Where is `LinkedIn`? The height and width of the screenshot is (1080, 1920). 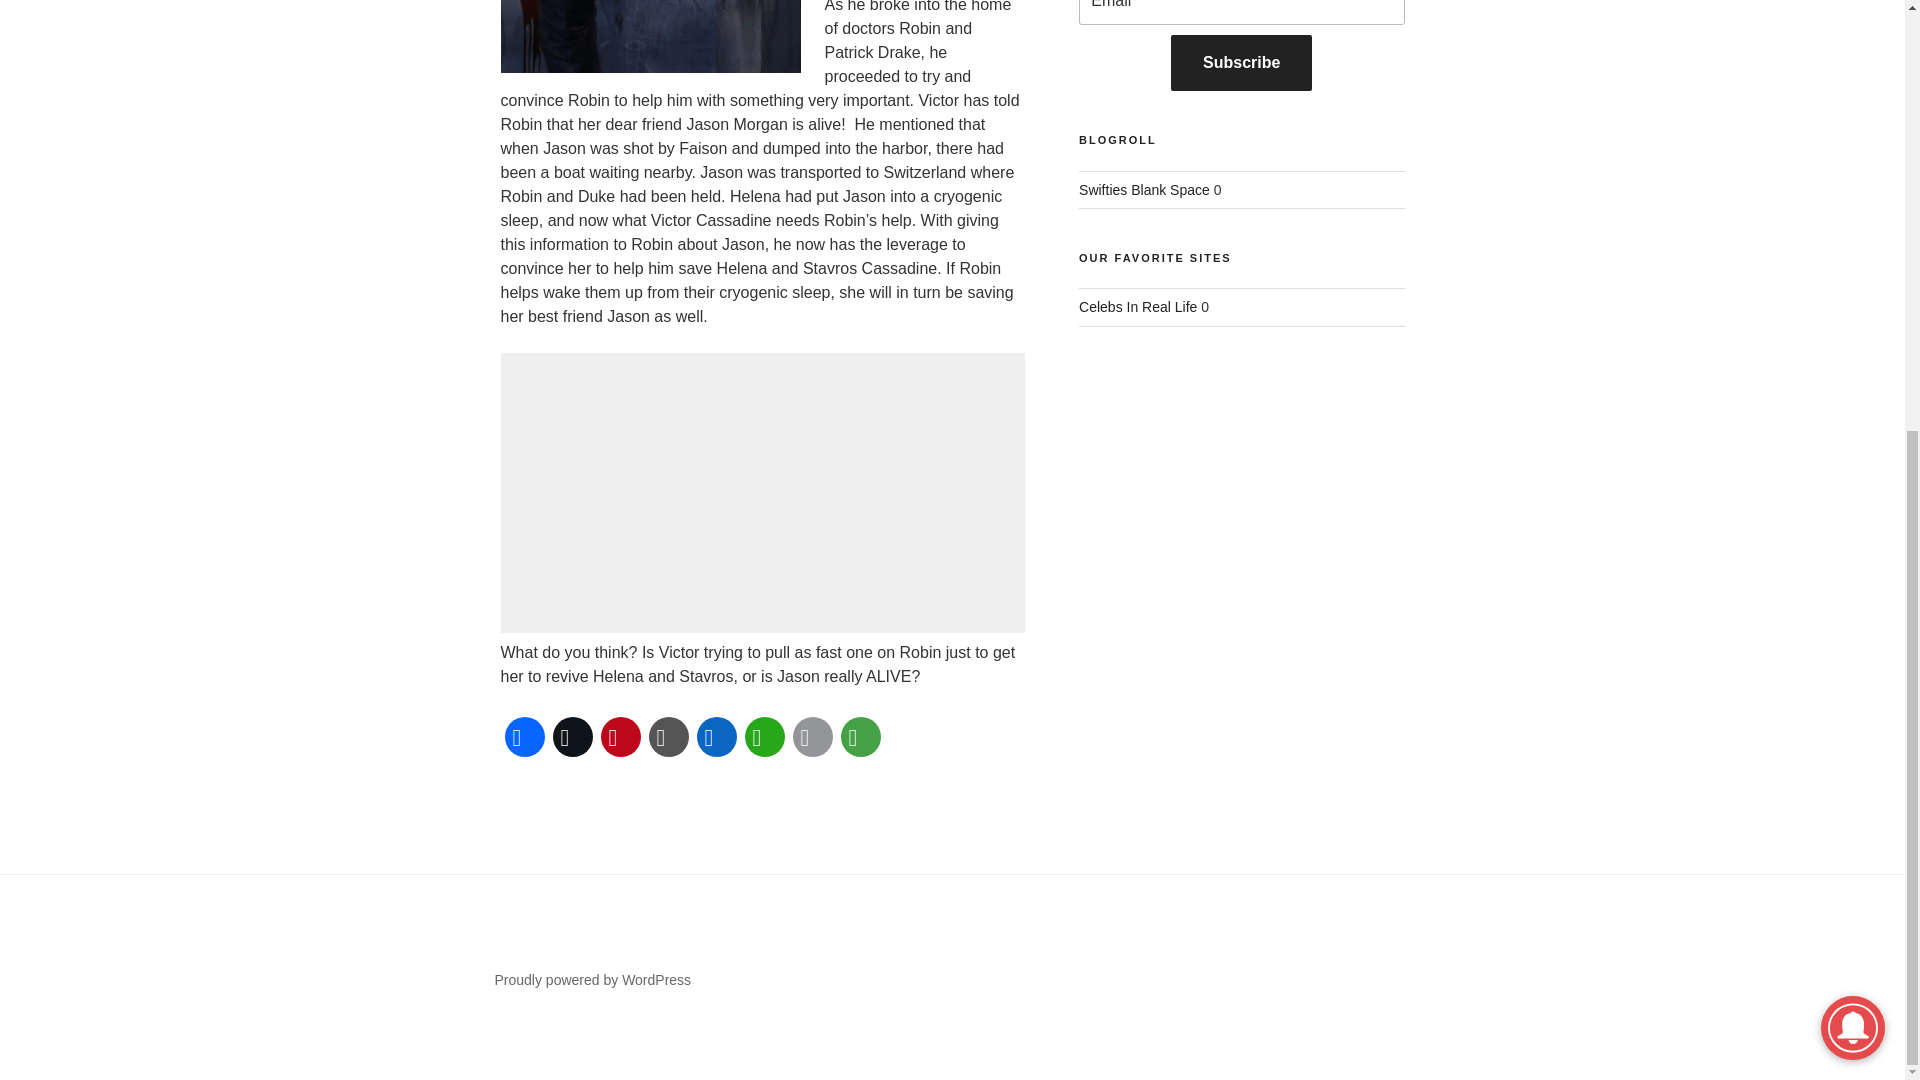 LinkedIn is located at coordinates (715, 736).